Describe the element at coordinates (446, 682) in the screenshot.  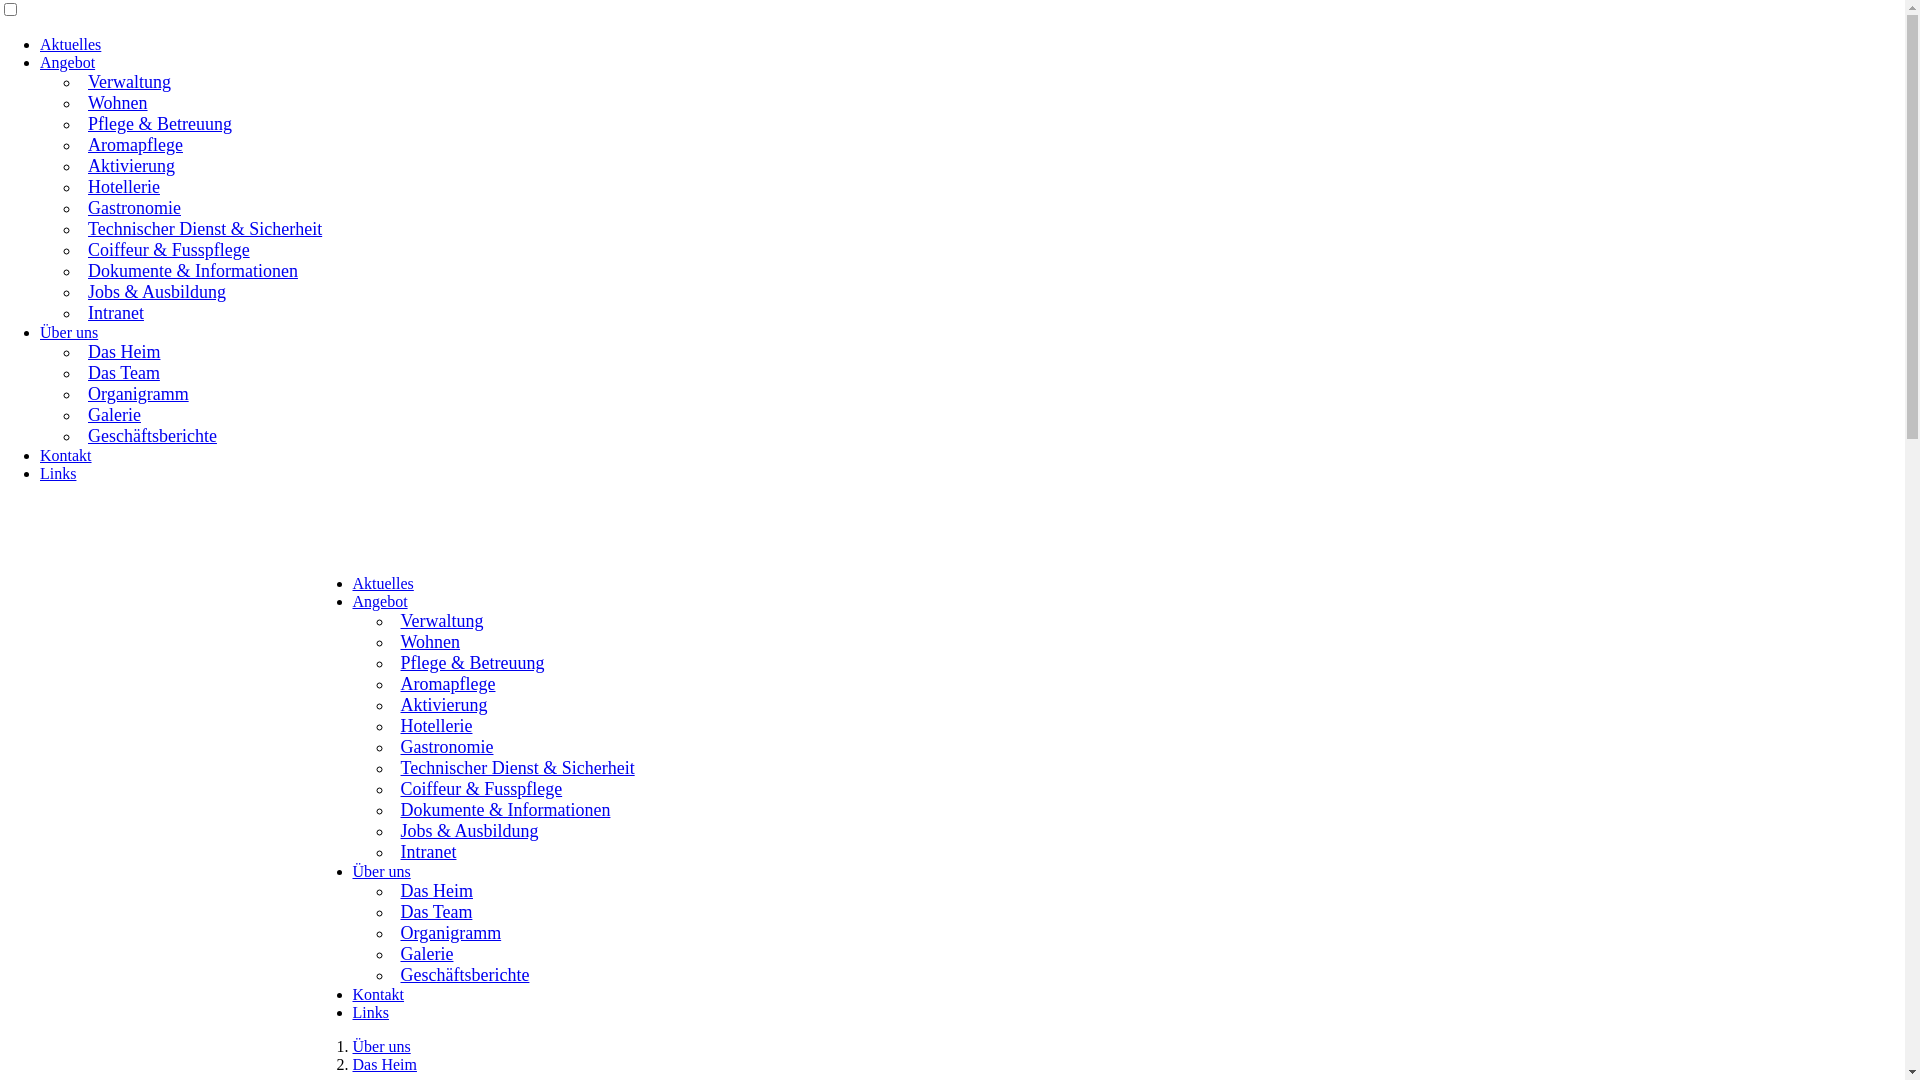
I see `Aromapflege` at that location.